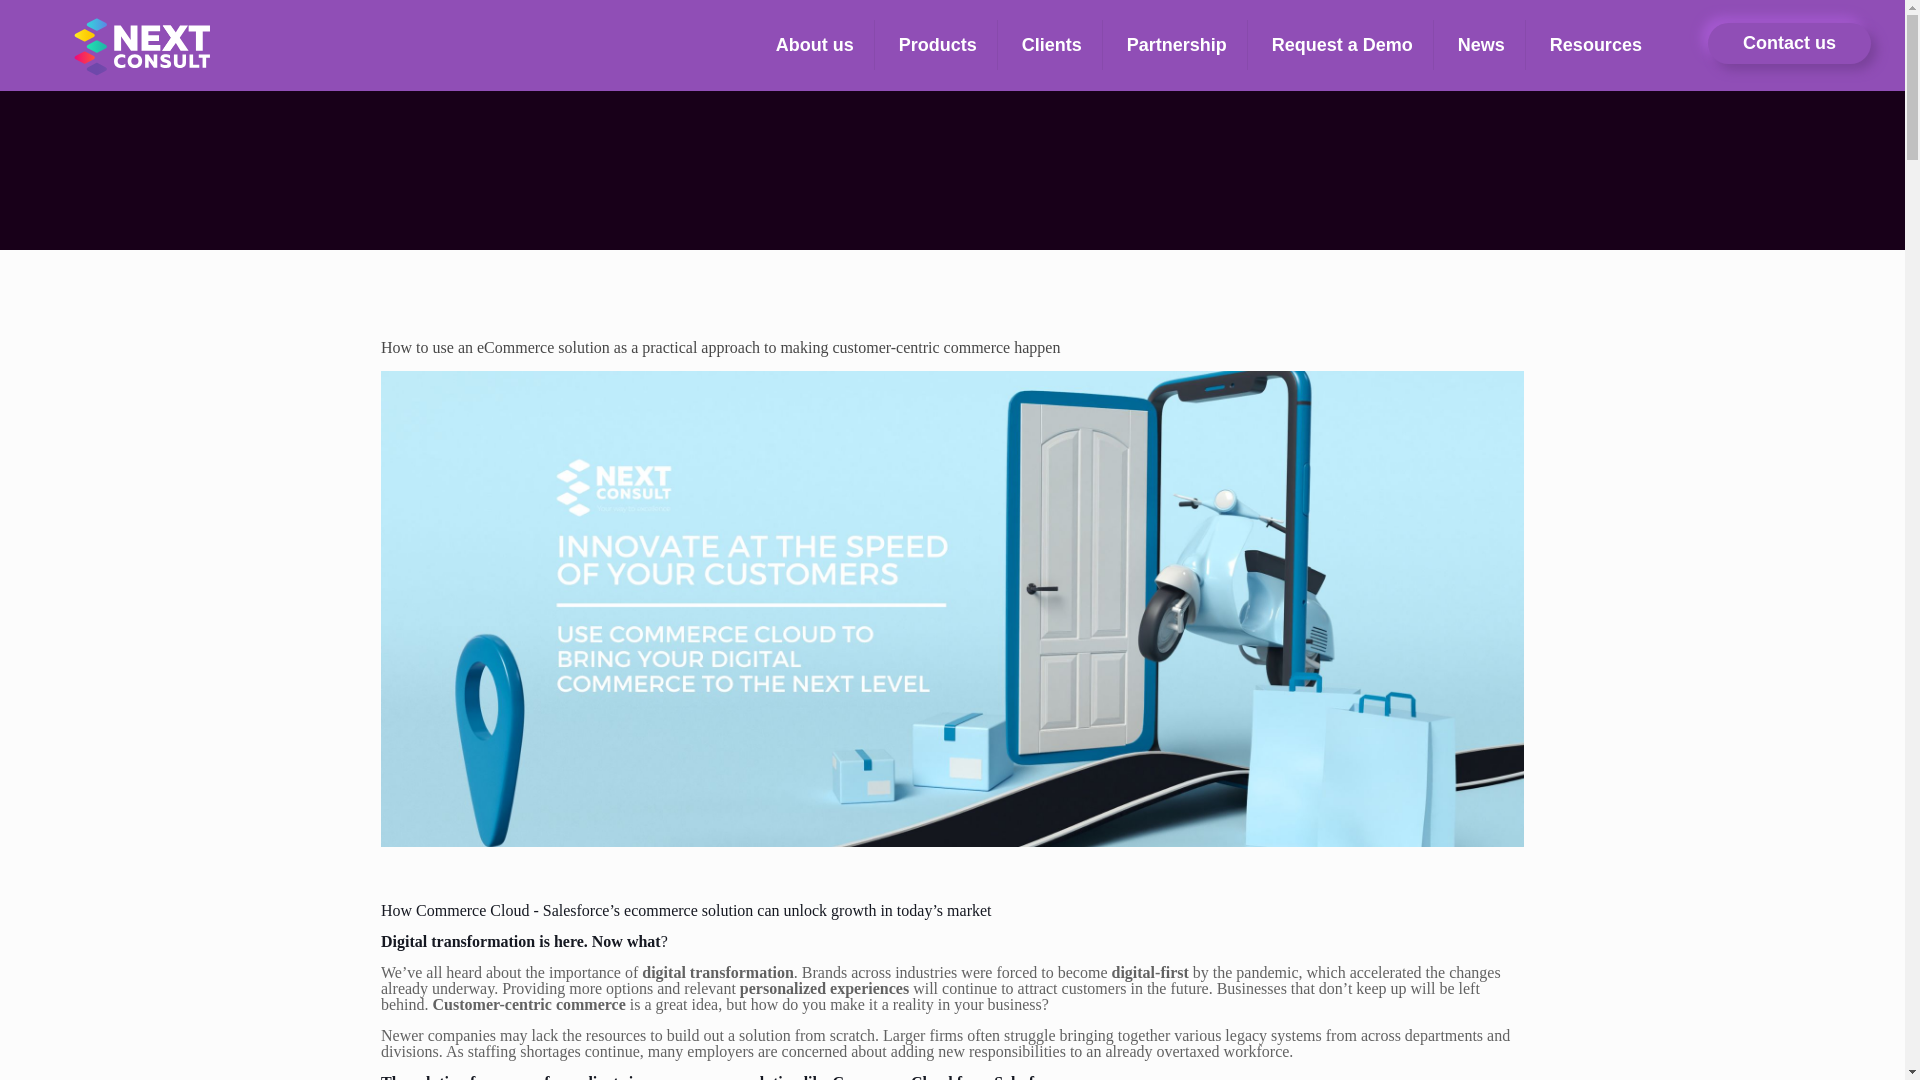  What do you see at coordinates (938, 45) in the screenshot?
I see `Products` at bounding box center [938, 45].